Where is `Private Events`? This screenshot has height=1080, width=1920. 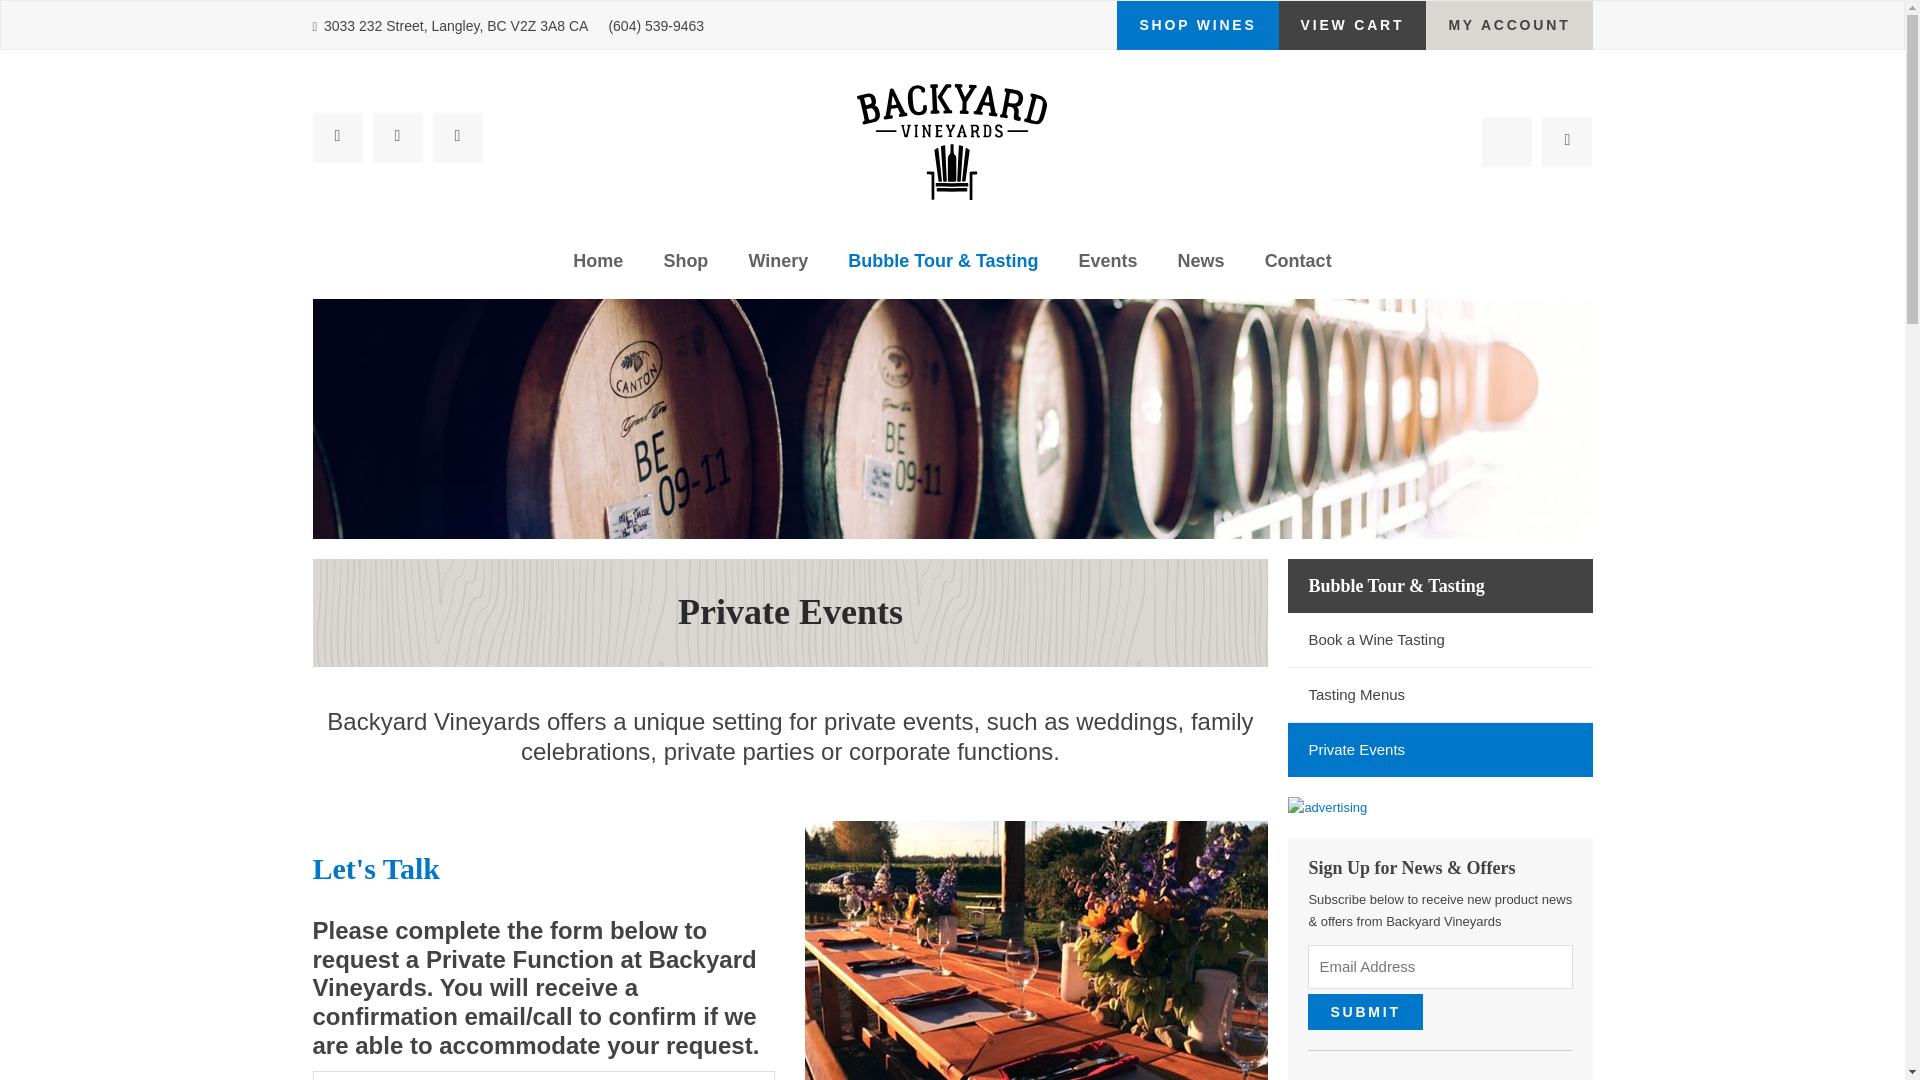
Private Events is located at coordinates (1440, 750).